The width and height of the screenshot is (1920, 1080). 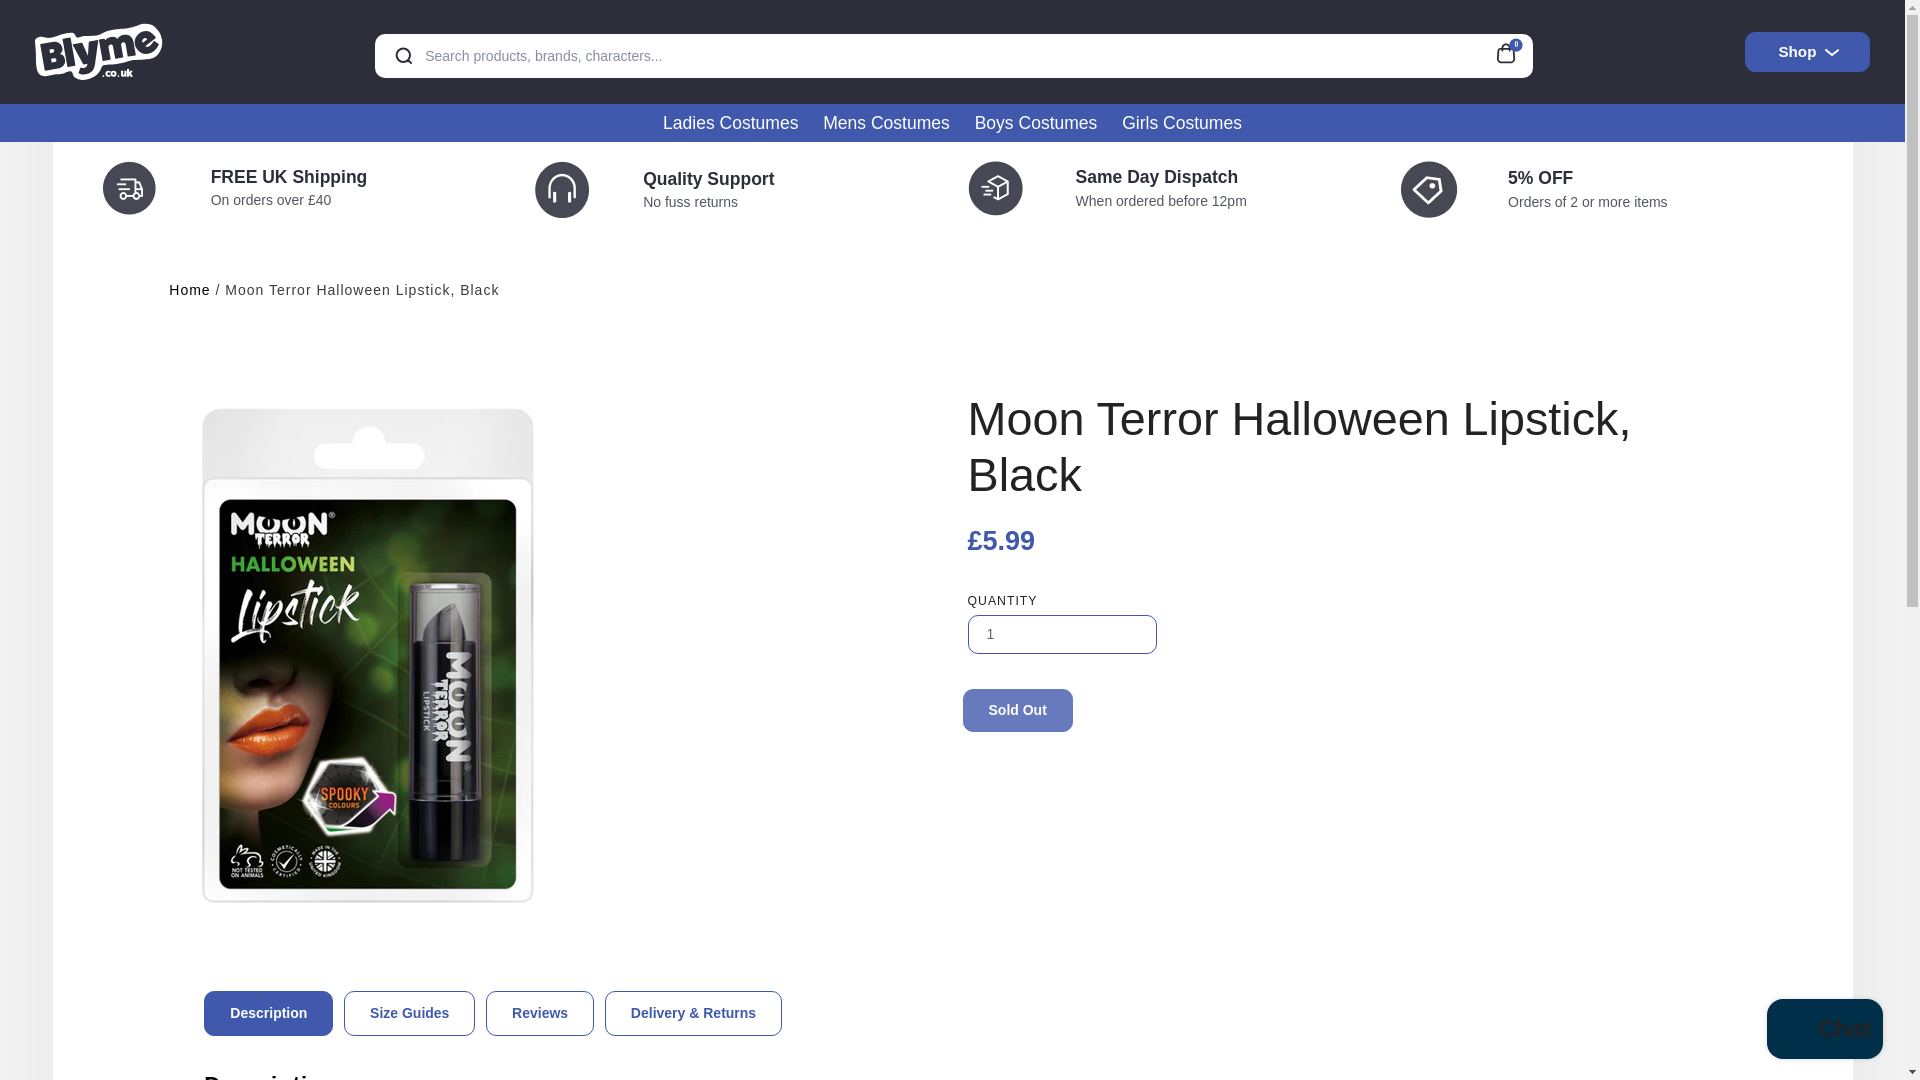 I want to click on 0, so click(x=1512, y=50).